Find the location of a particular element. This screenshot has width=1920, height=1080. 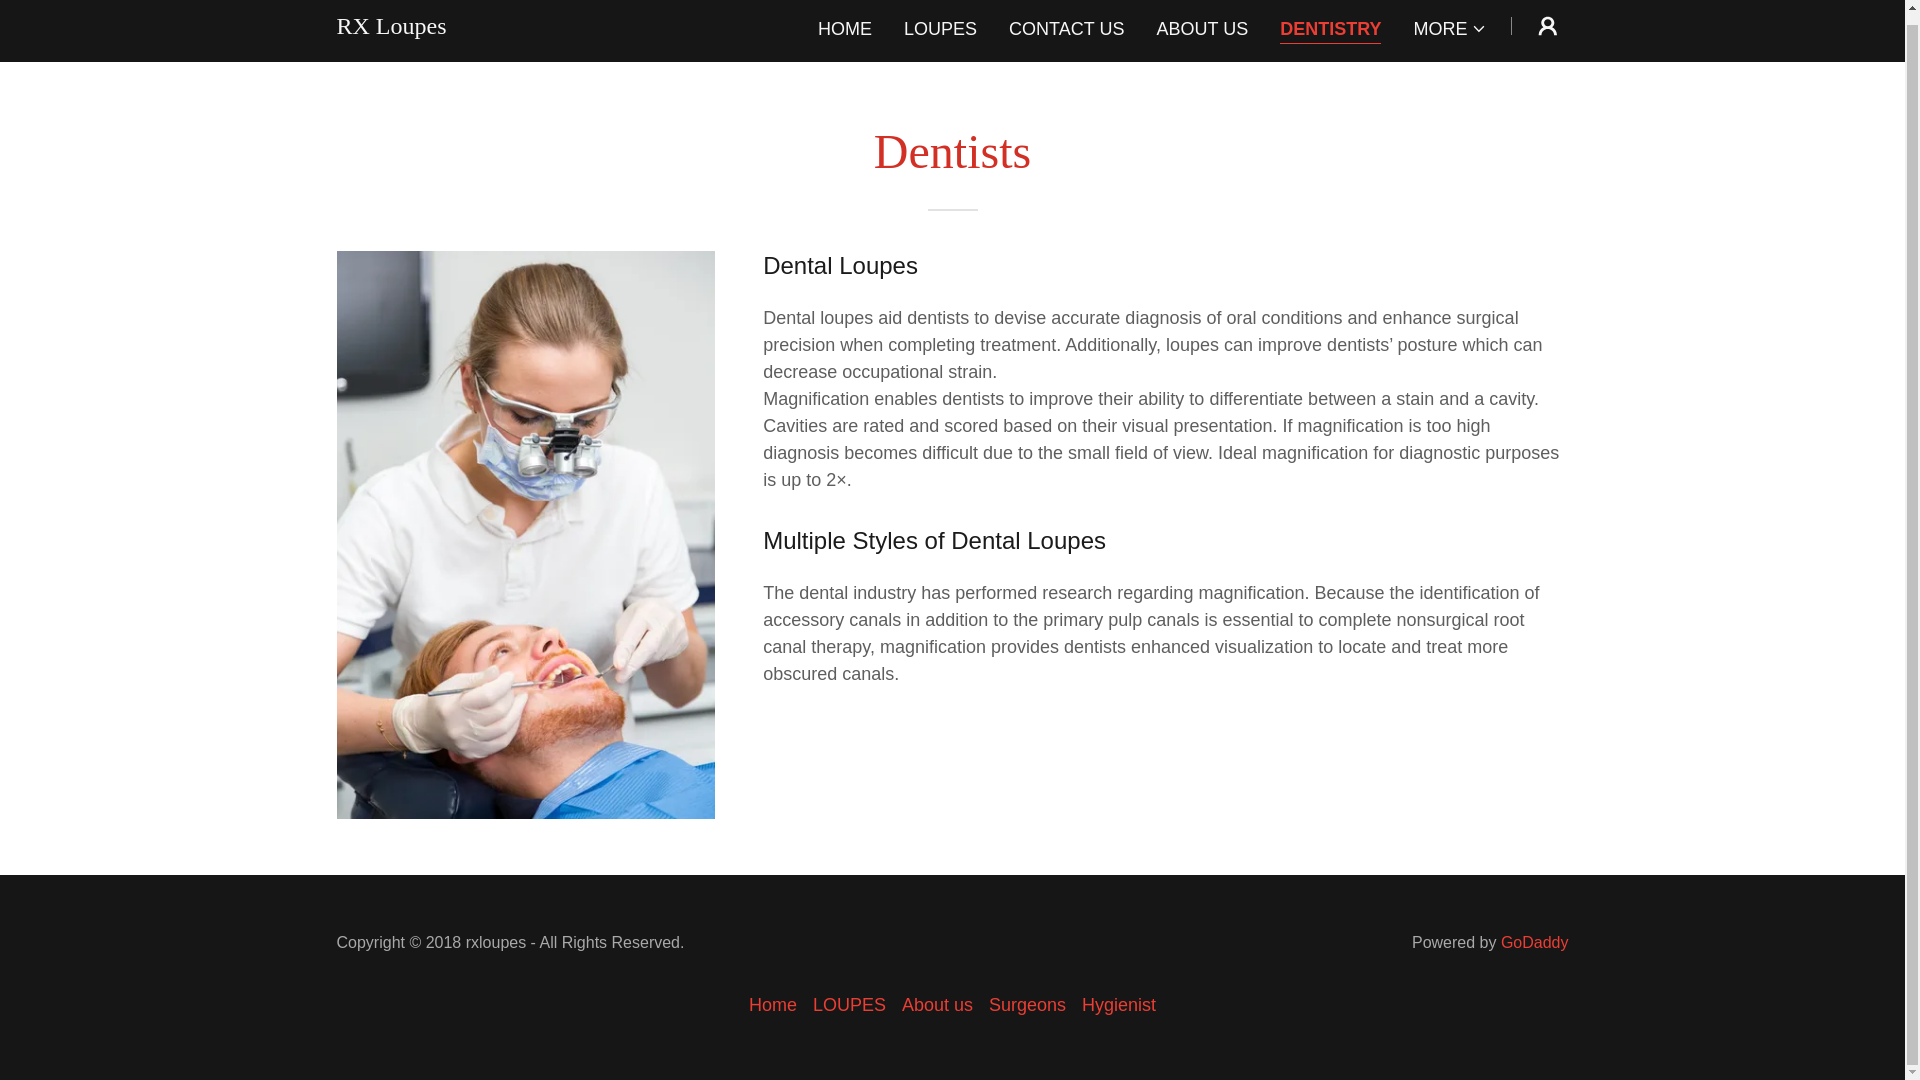

LOUPES is located at coordinates (940, 28).